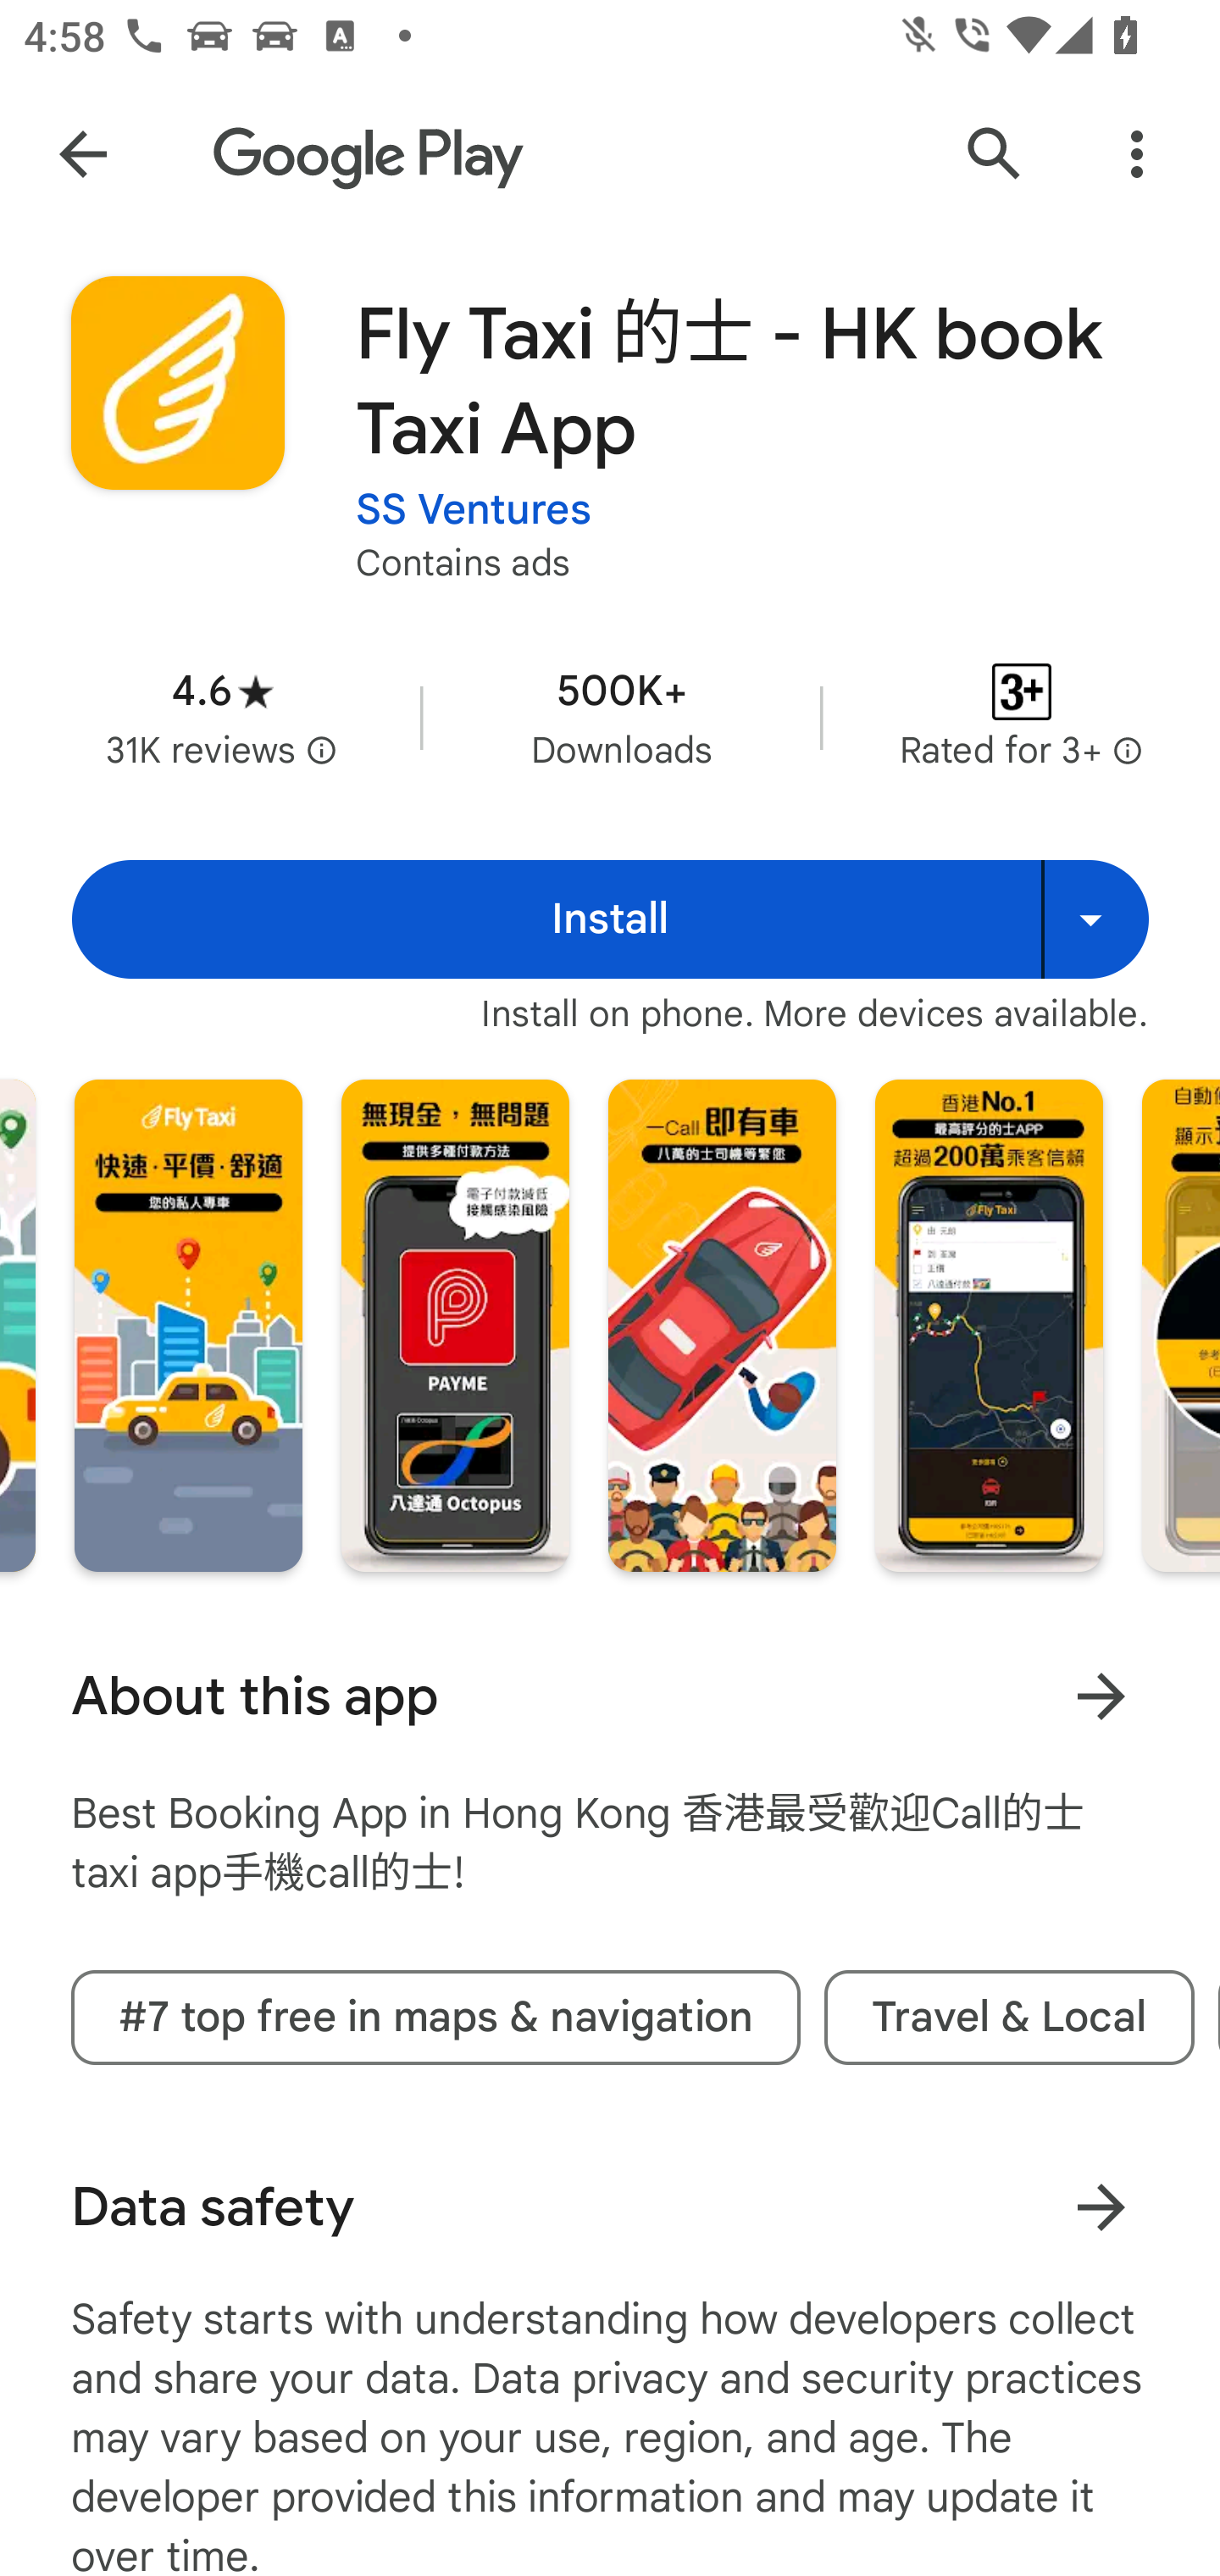  Describe the element at coordinates (722, 1325) in the screenshot. I see `Screenshot "3" of "8"` at that location.